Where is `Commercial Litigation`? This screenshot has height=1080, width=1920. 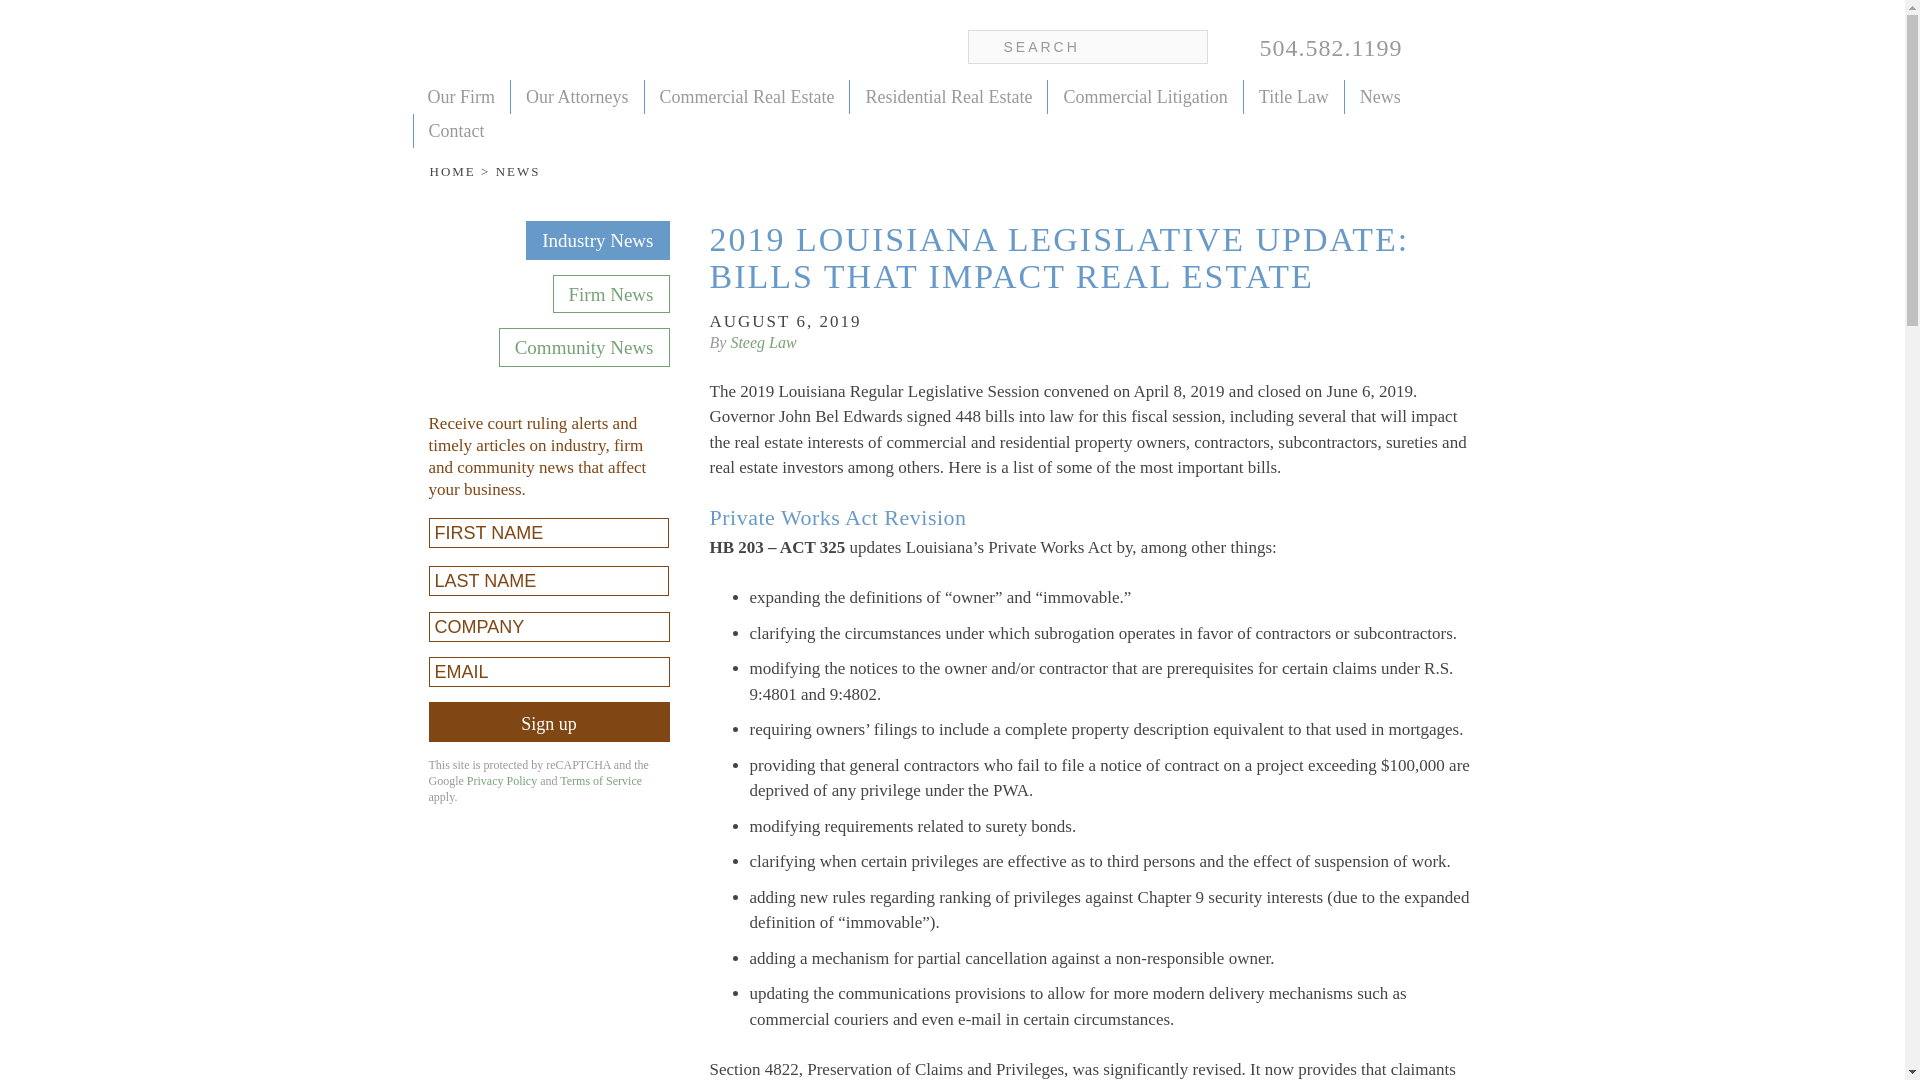
Commercial Litigation is located at coordinates (1144, 96).